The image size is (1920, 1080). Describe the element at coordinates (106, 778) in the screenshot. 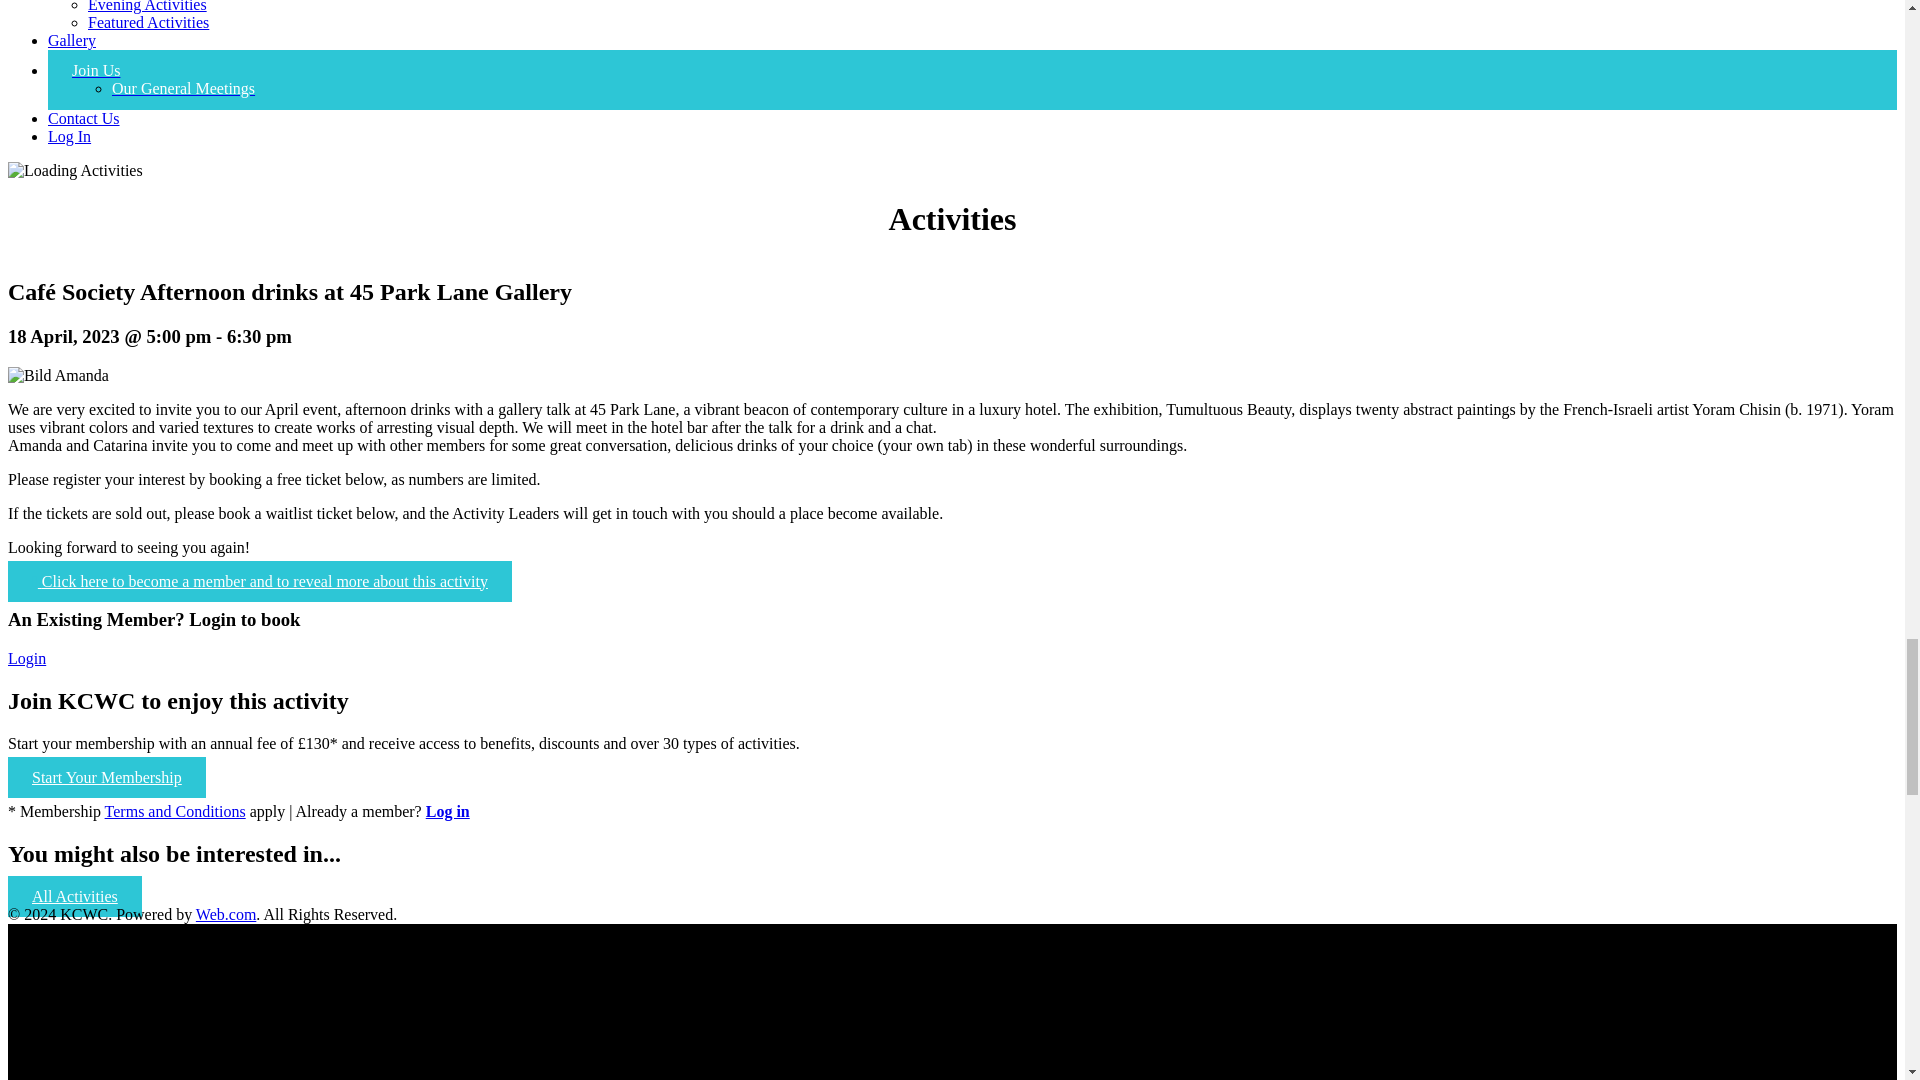

I see `Start Your Membership` at that location.